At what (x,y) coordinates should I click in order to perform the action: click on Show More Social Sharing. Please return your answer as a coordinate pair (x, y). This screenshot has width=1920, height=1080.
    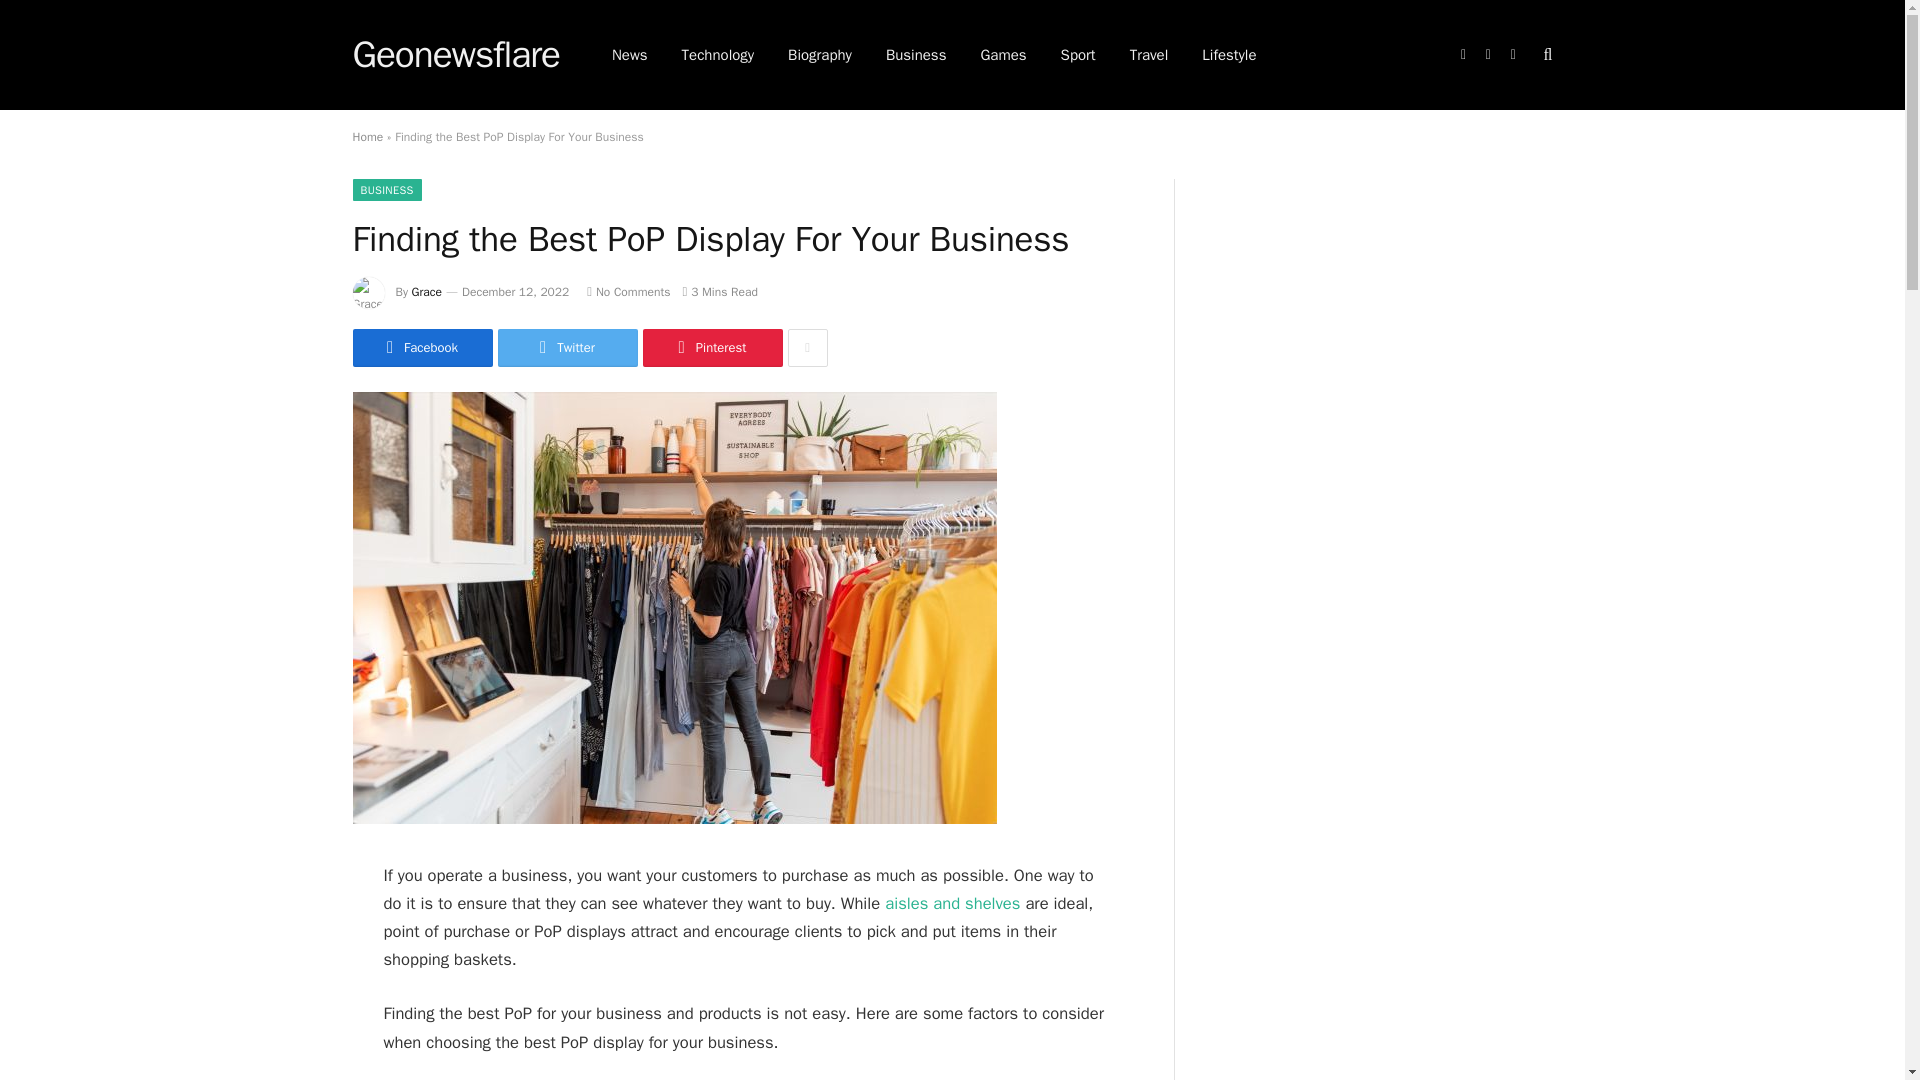
    Looking at the image, I should click on (807, 348).